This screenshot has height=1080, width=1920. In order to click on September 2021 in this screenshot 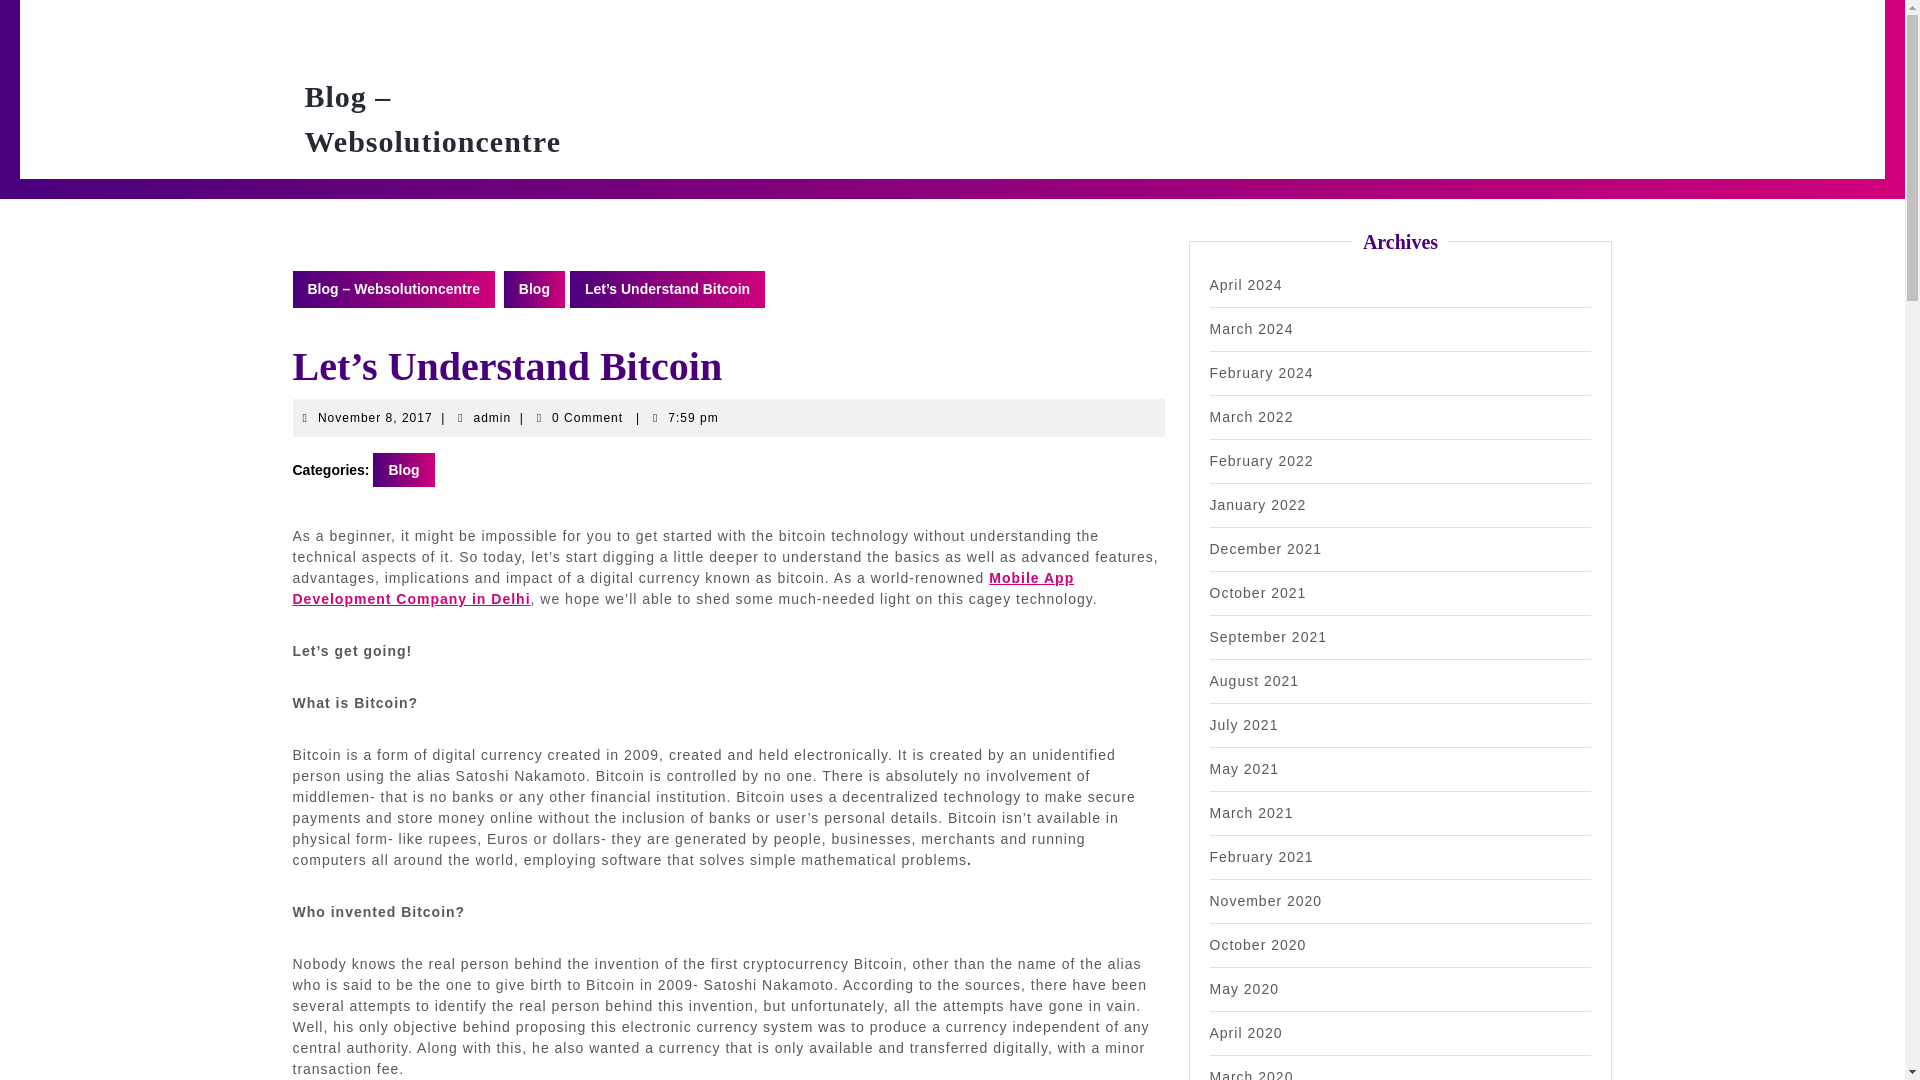, I will do `click(1252, 812)`.